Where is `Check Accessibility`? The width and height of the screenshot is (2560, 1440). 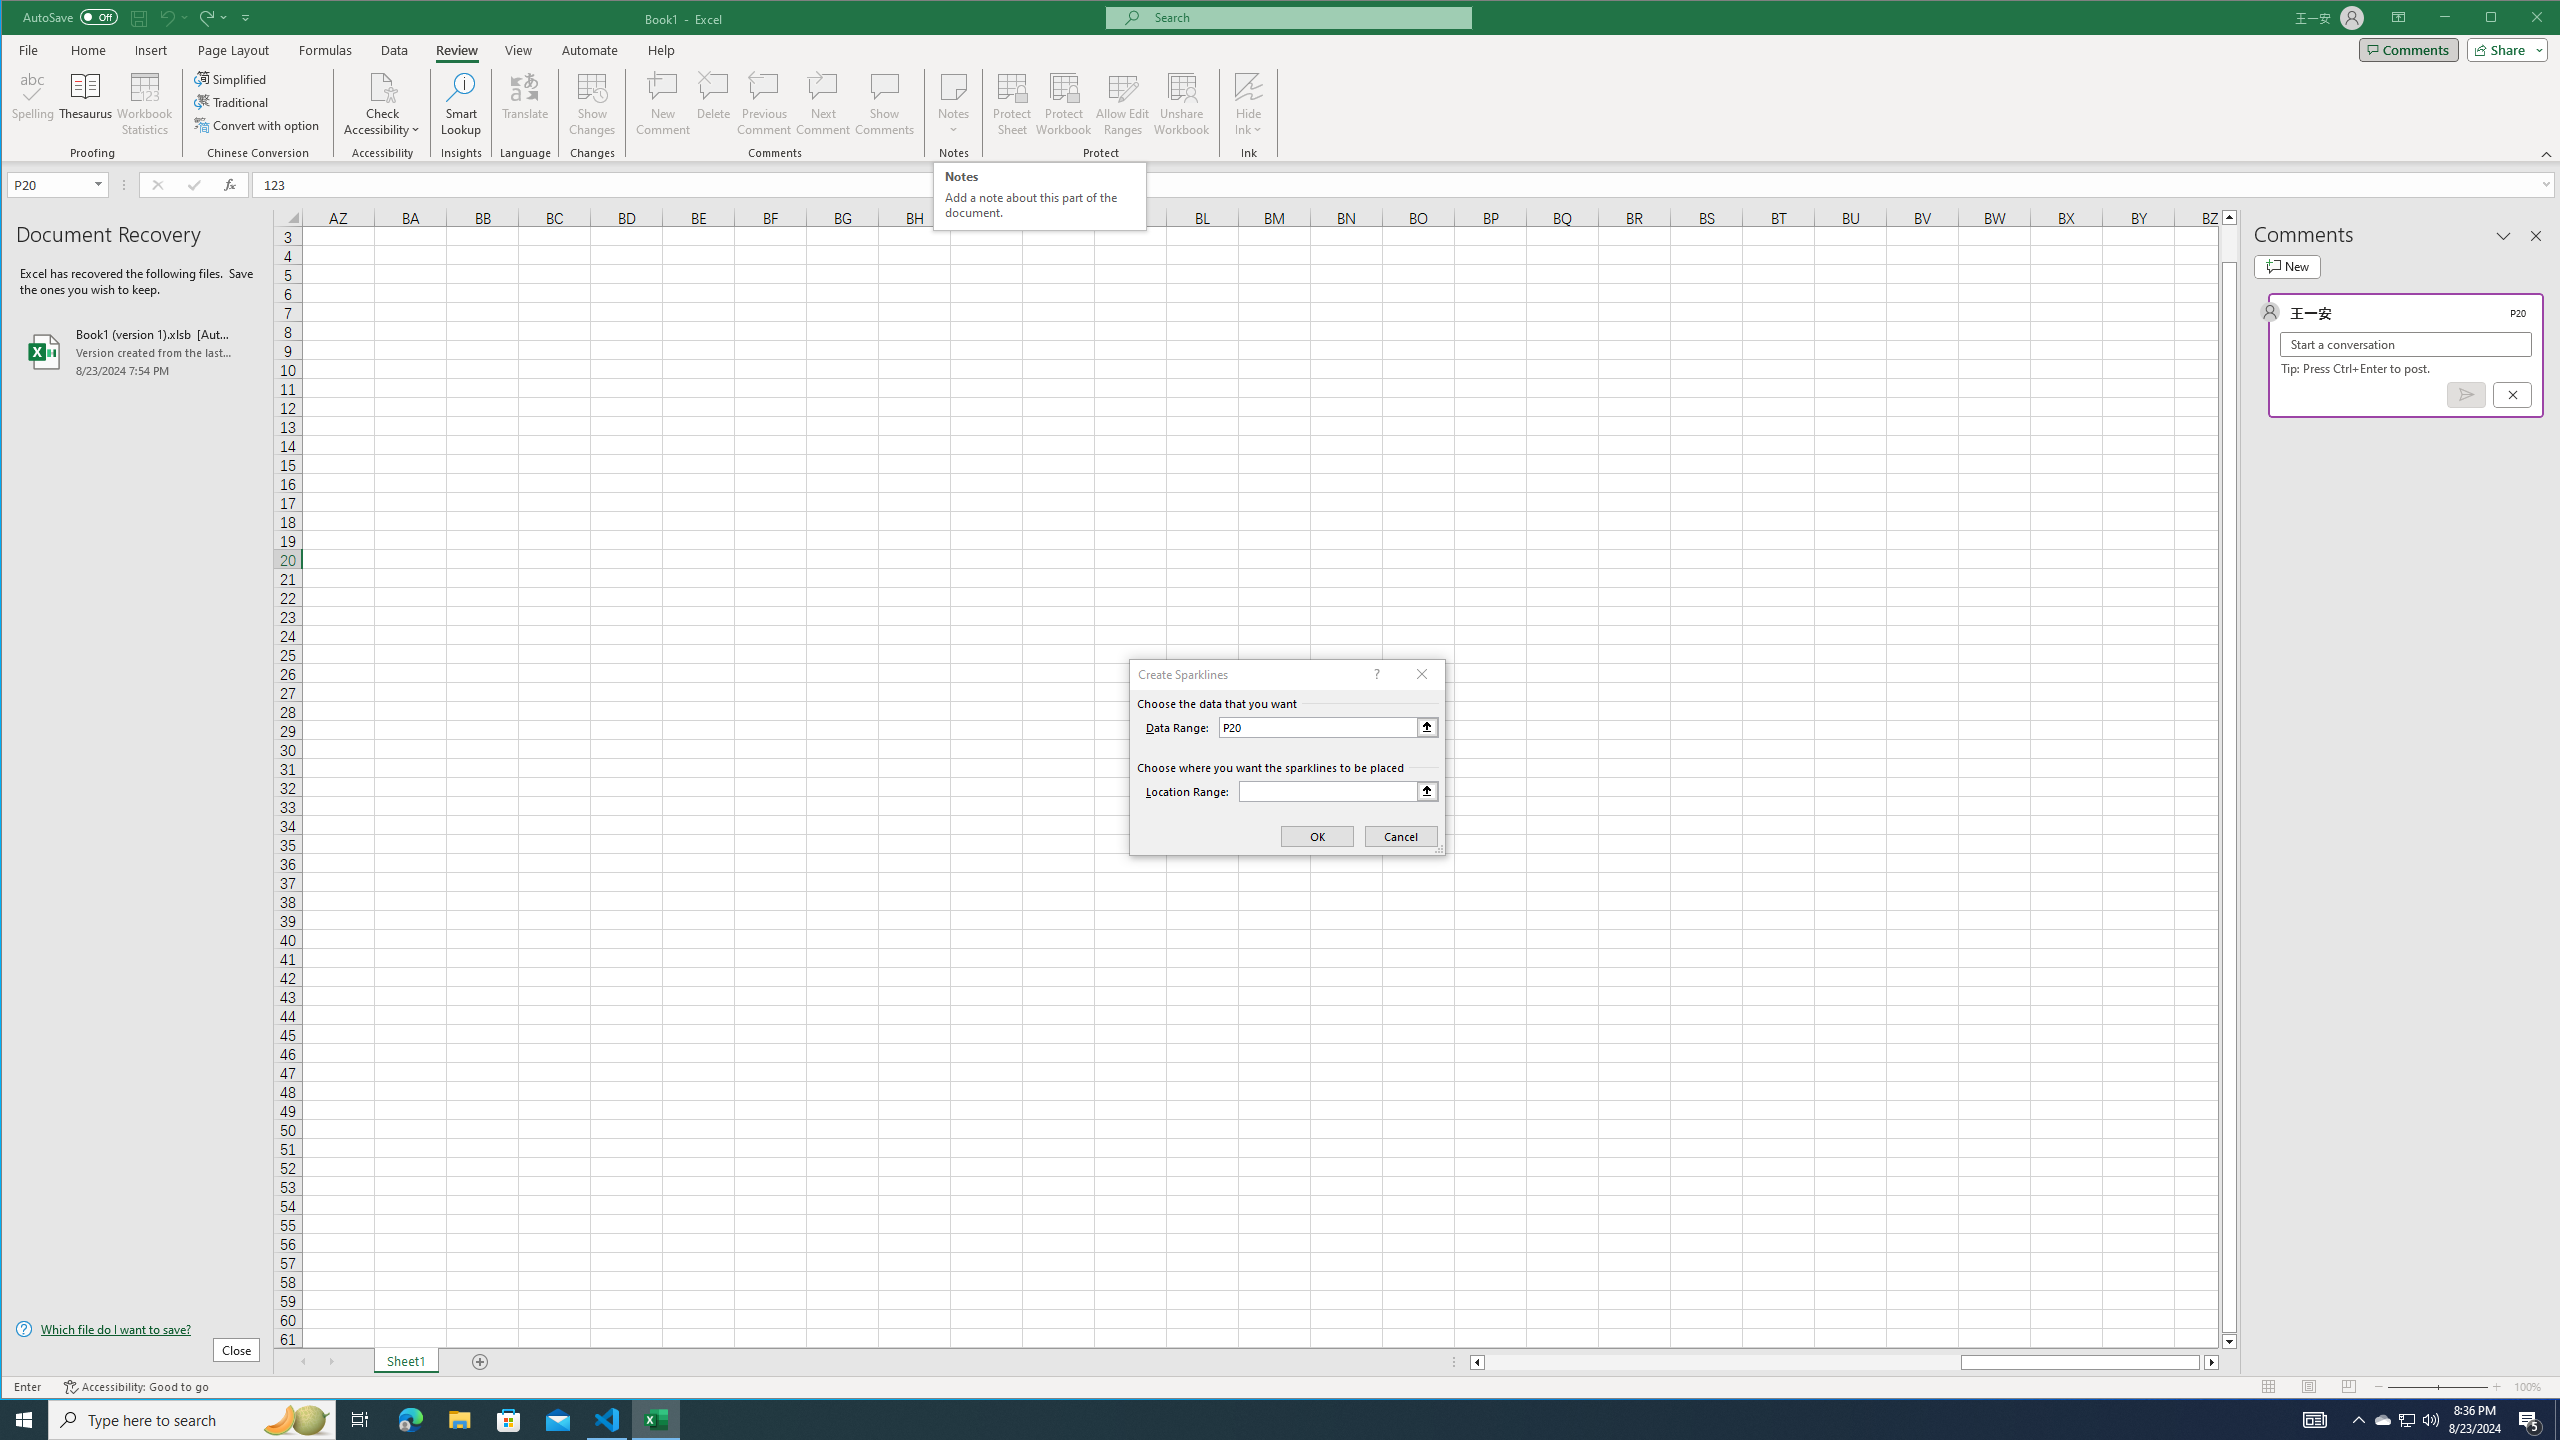
Check Accessibility is located at coordinates (382, 86).